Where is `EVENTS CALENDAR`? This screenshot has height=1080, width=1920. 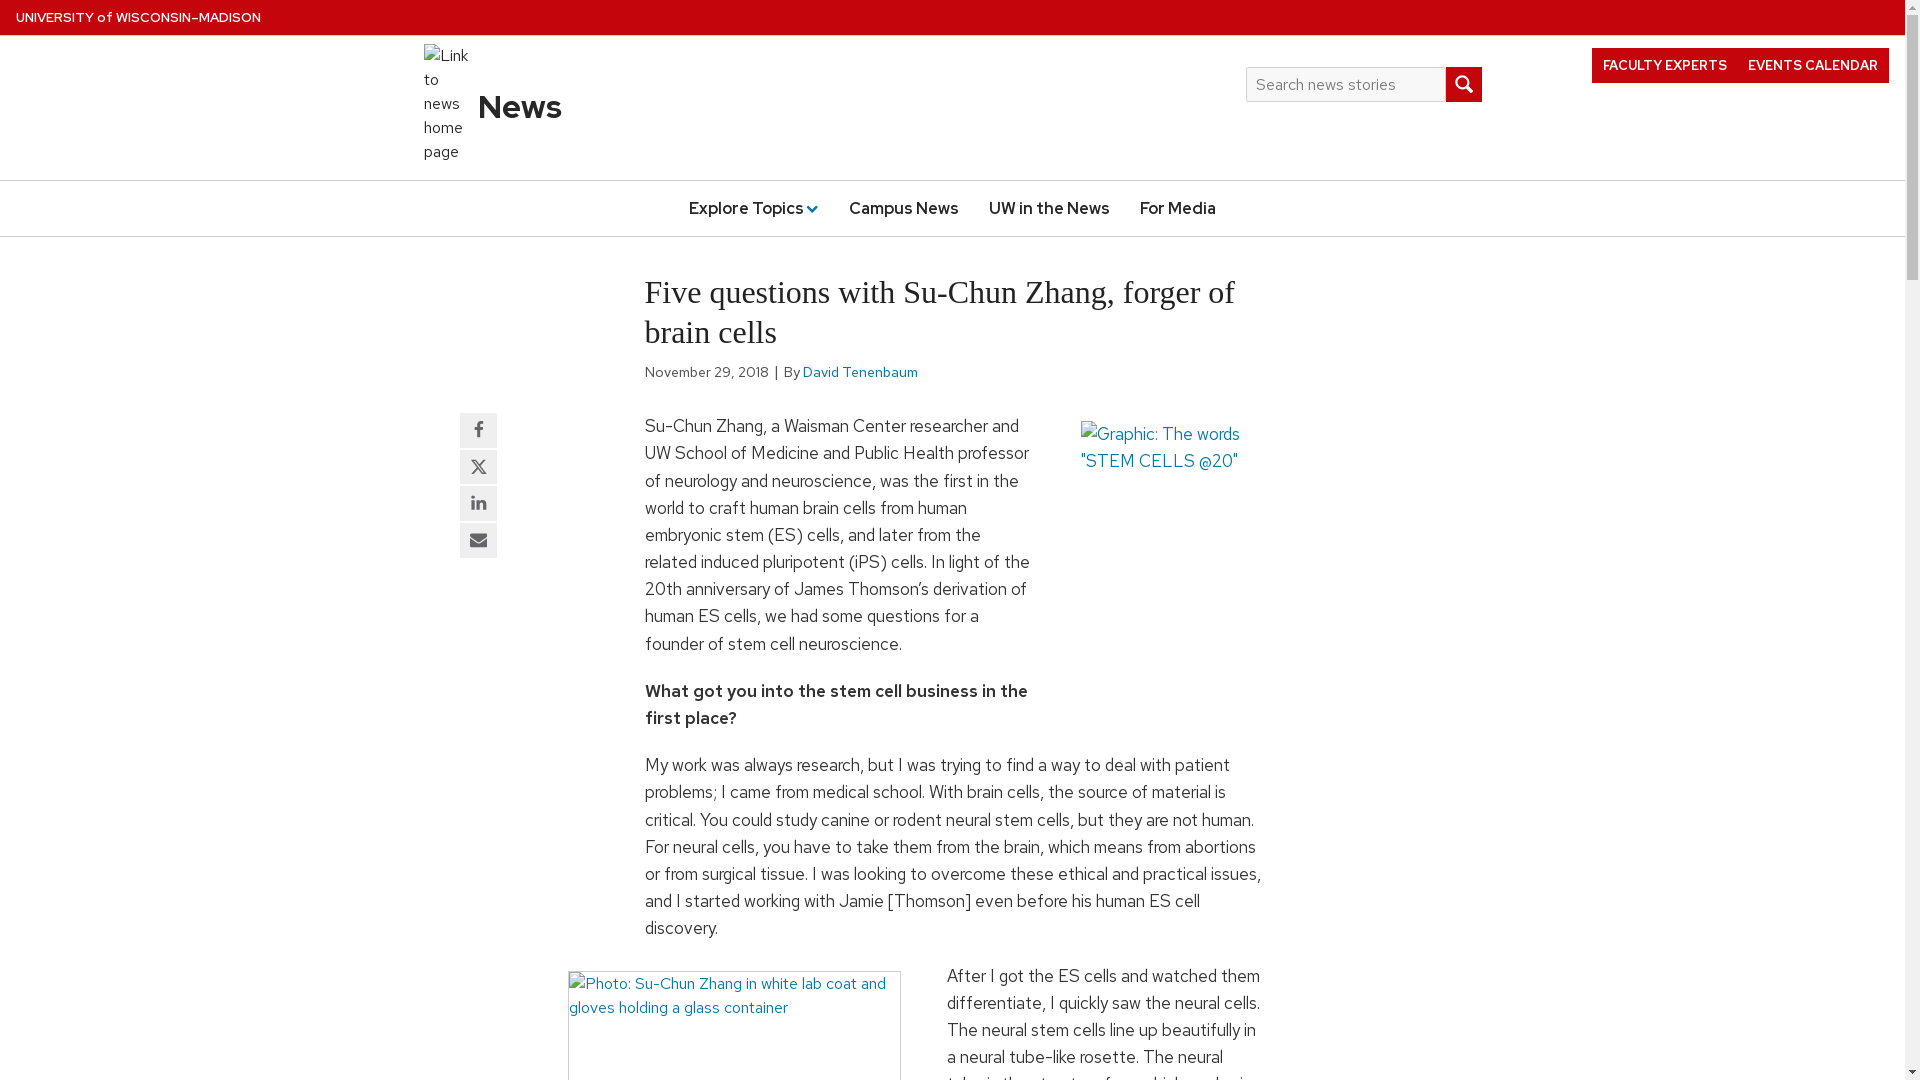
EVENTS CALENDAR is located at coordinates (1813, 65).